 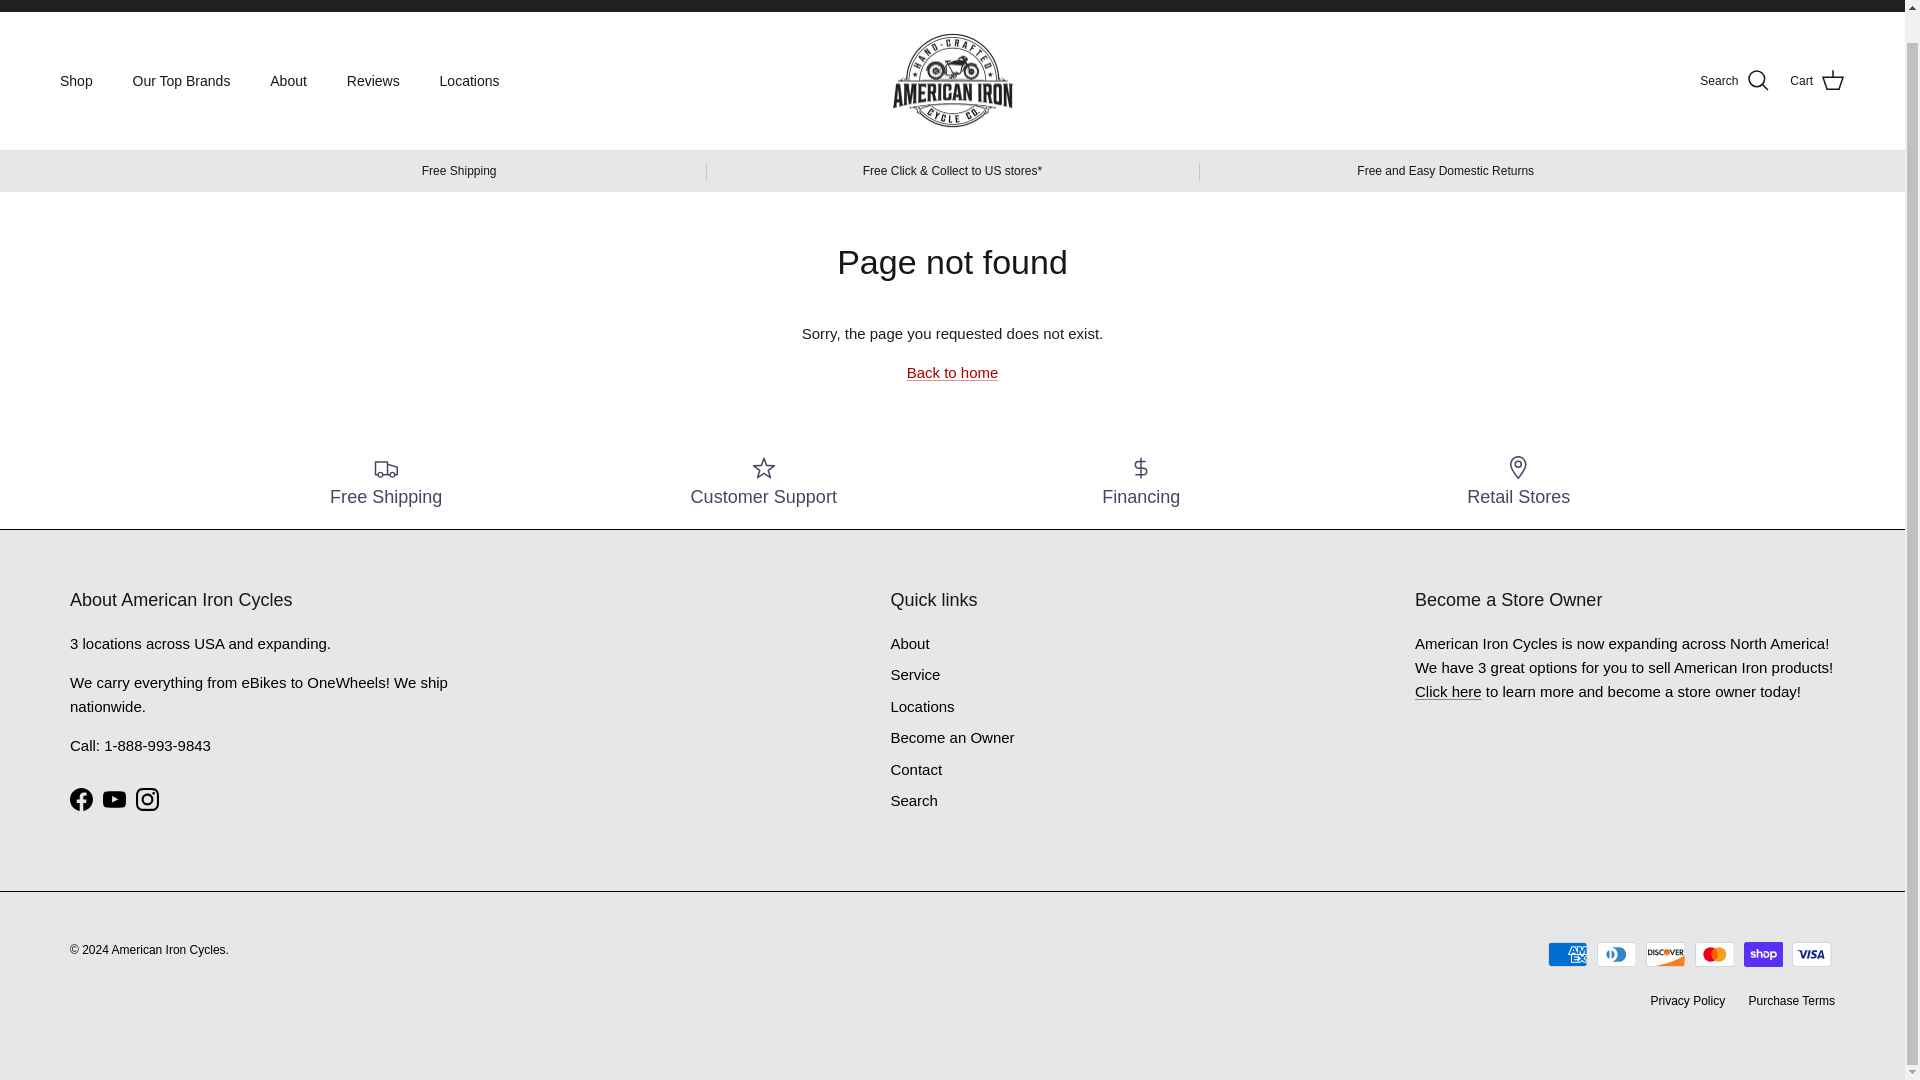 I want to click on Become an Owner, so click(x=1448, y=690).